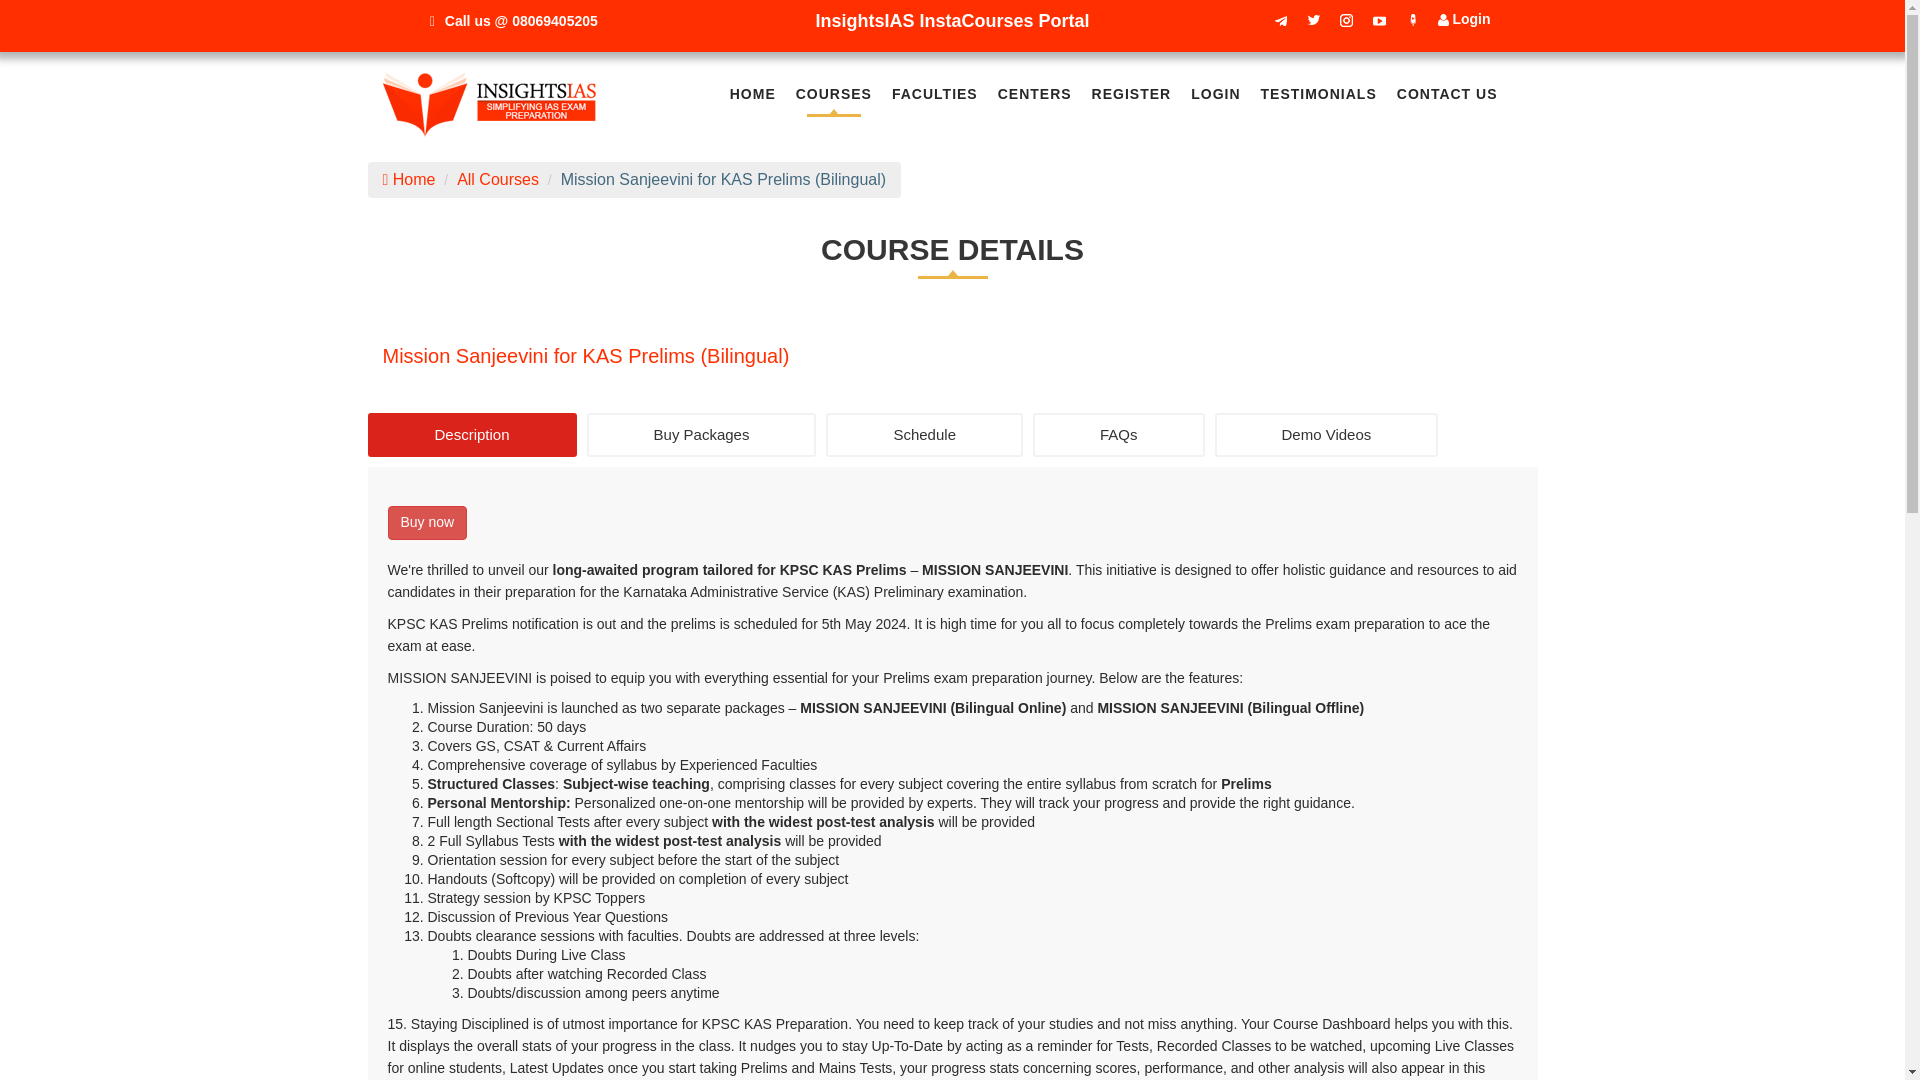 The image size is (1920, 1080). Describe the element at coordinates (1132, 100) in the screenshot. I see `REGISTER` at that location.